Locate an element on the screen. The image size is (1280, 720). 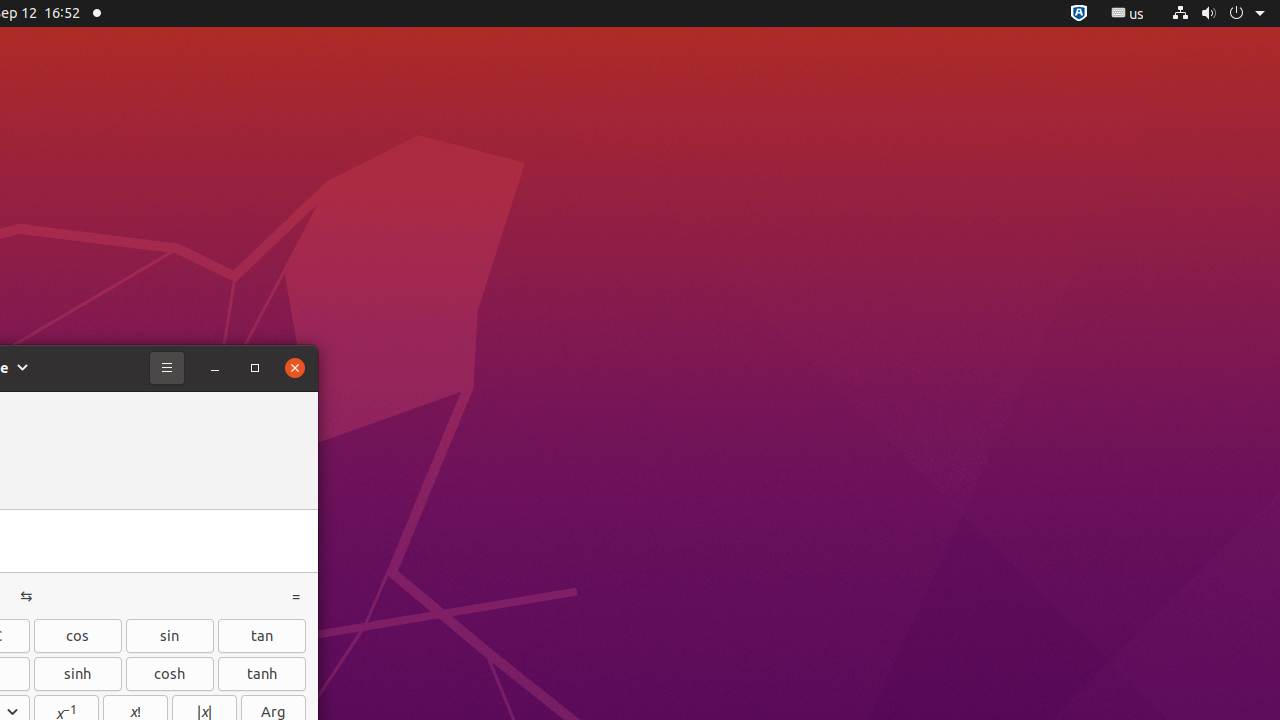
cos is located at coordinates (78, 636).